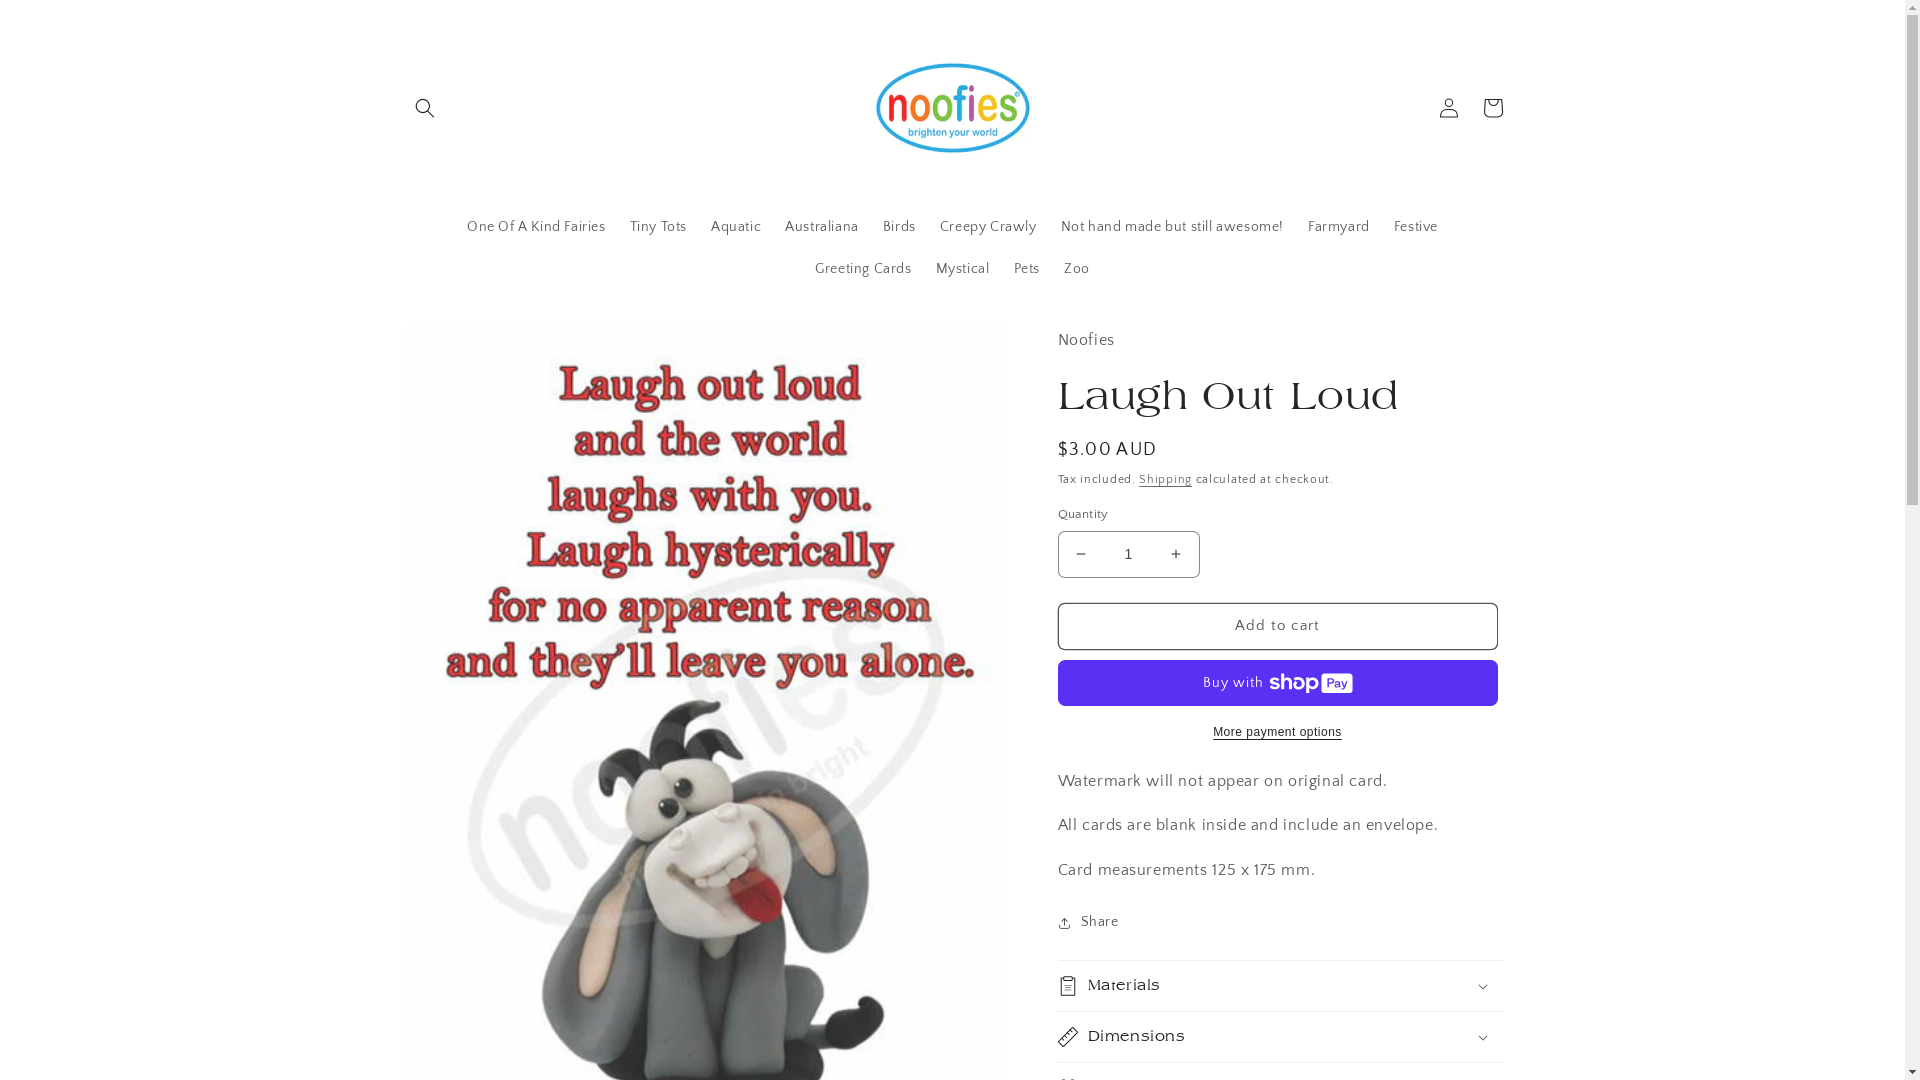 The height and width of the screenshot is (1080, 1920). Describe the element at coordinates (463, 348) in the screenshot. I see `Skip to product information` at that location.